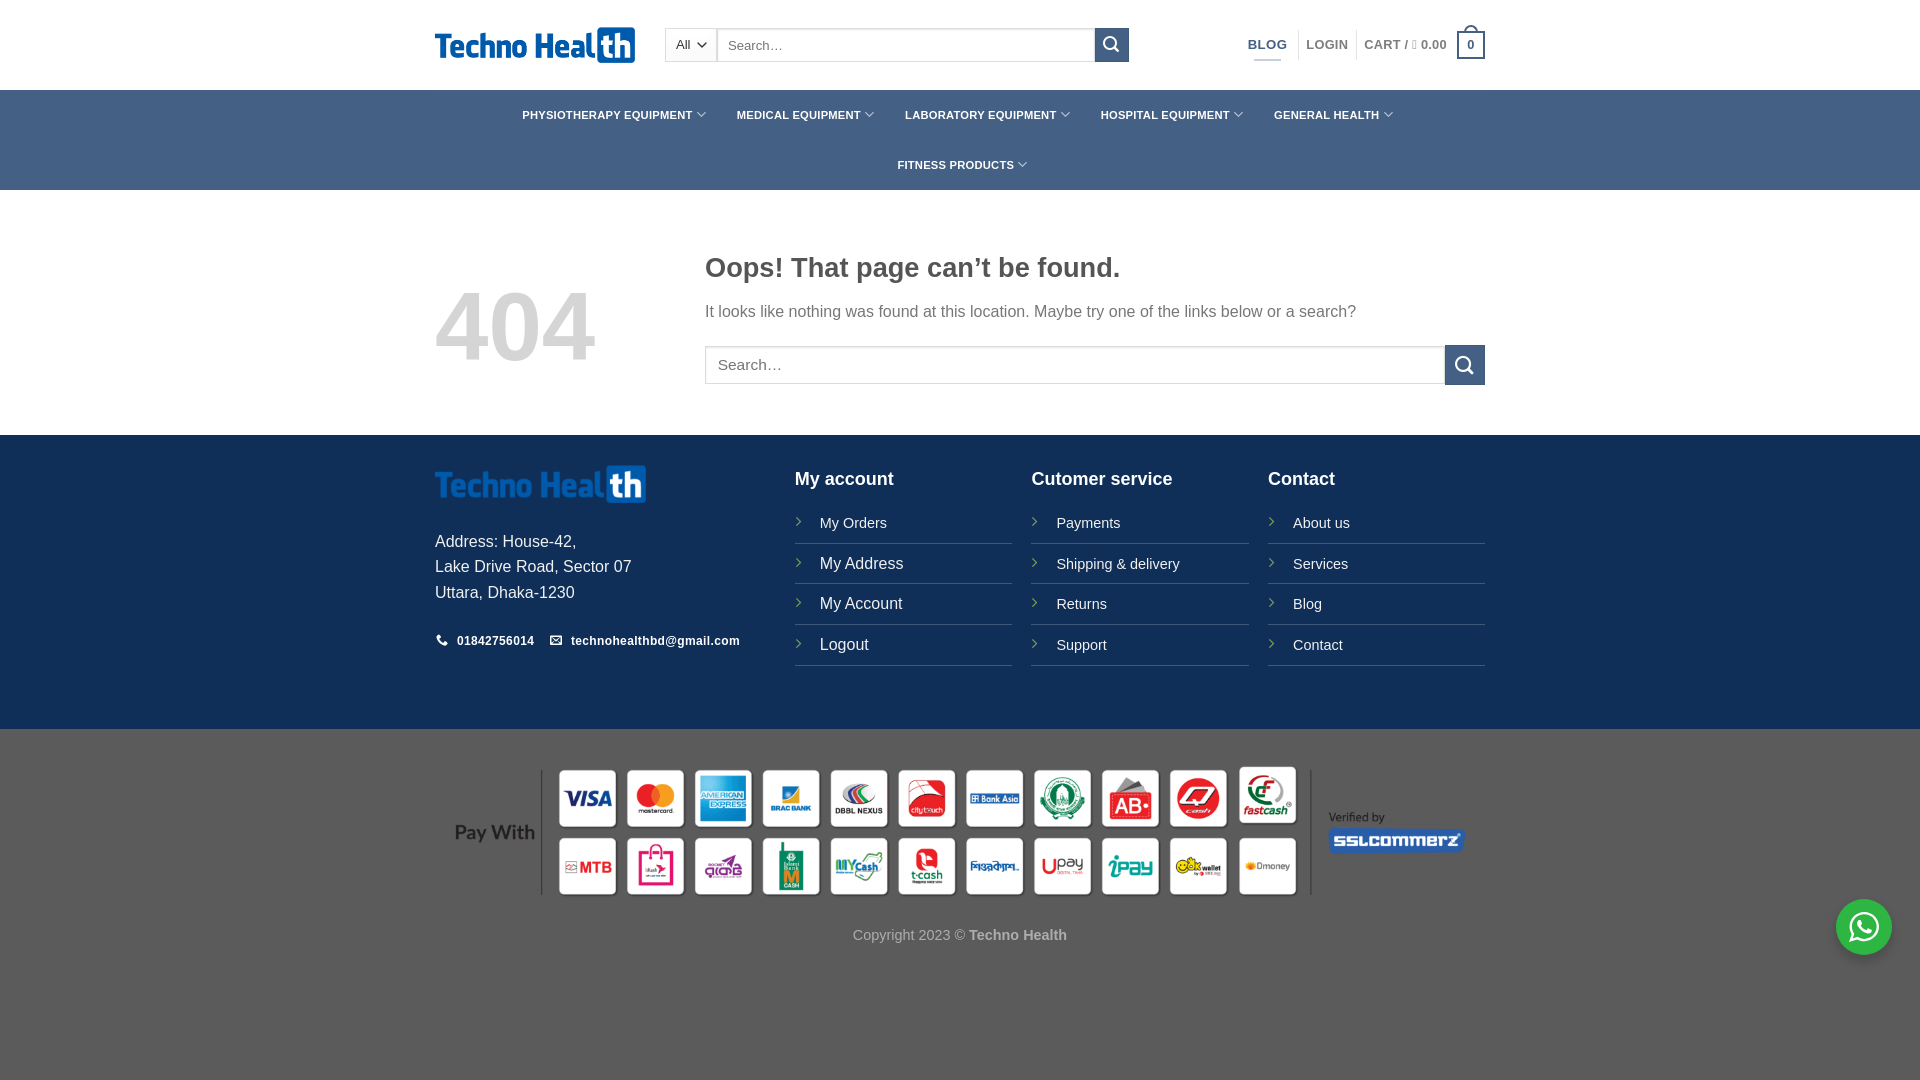 This screenshot has height=1080, width=1920. What do you see at coordinates (646, 642) in the screenshot?
I see `technohealthbd@gmail.com` at bounding box center [646, 642].